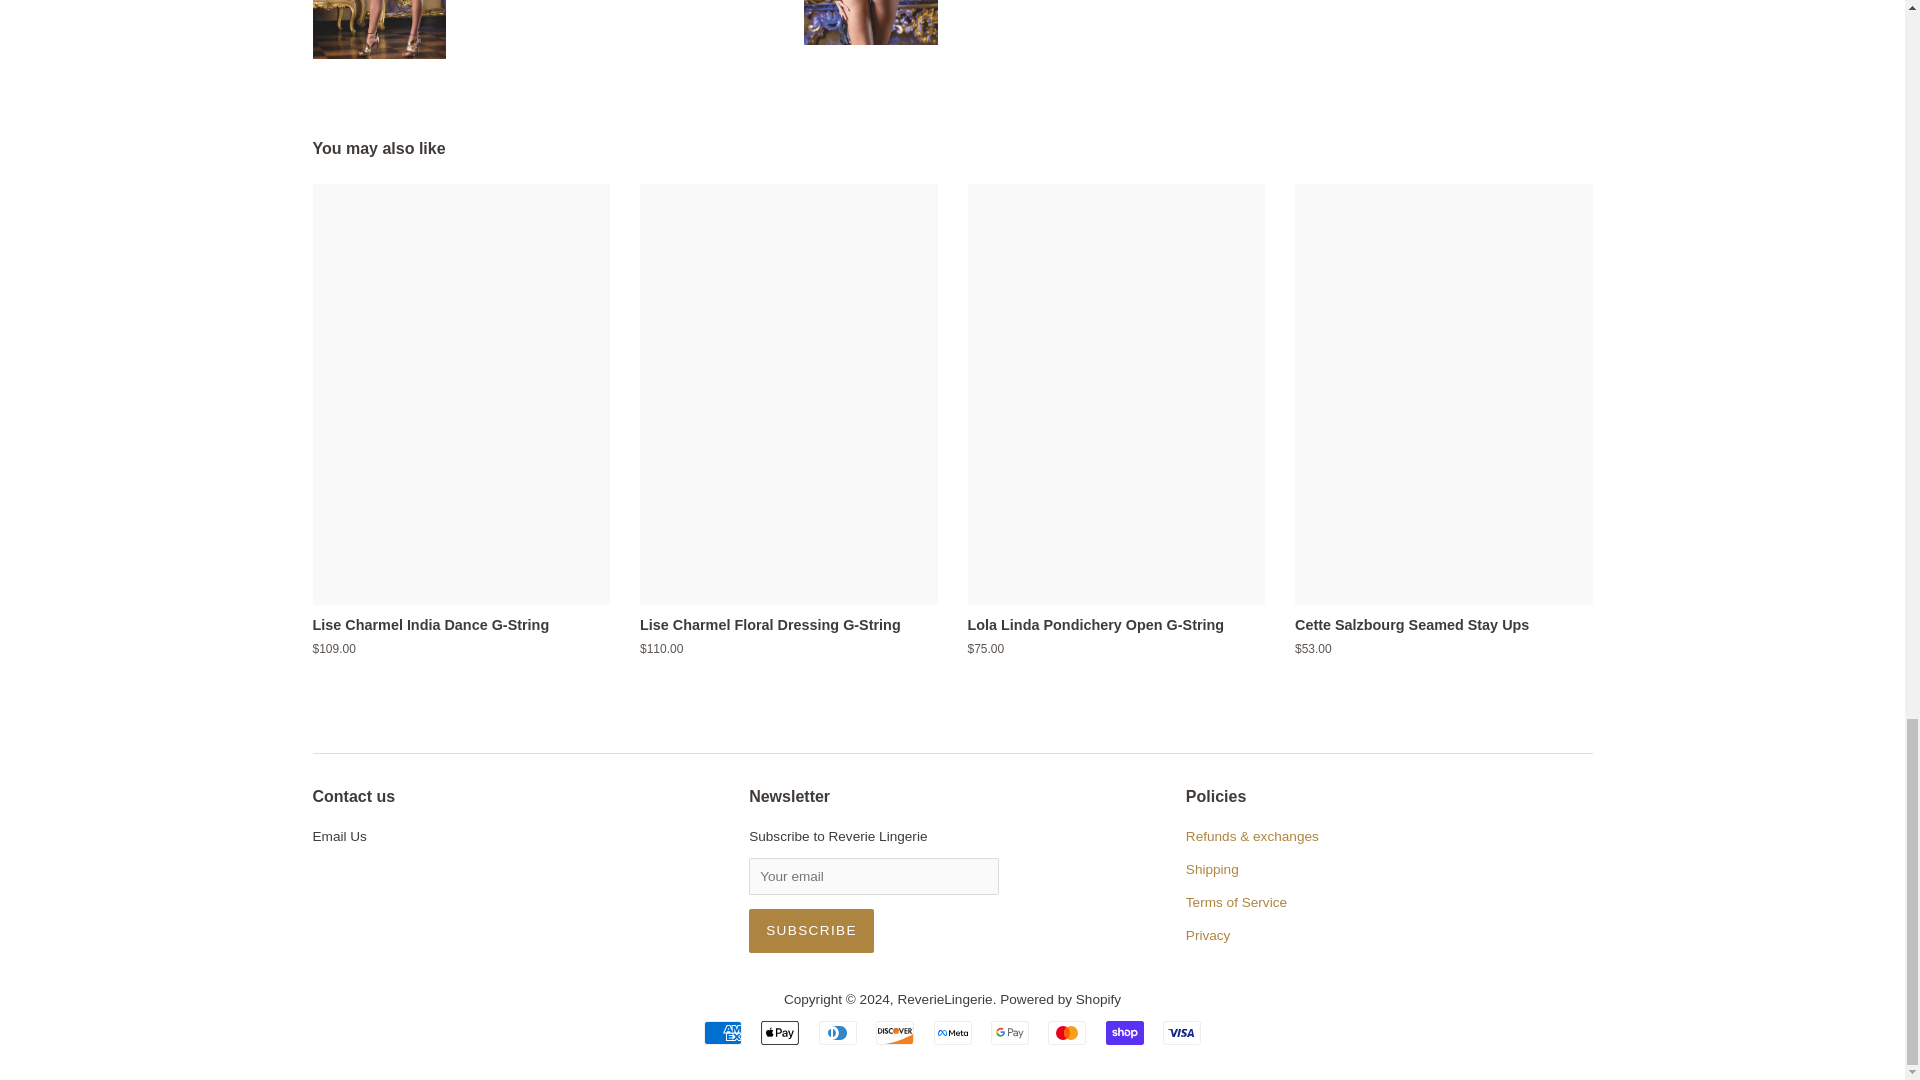 The image size is (1920, 1080). What do you see at coordinates (838, 1032) in the screenshot?
I see `Diners Club` at bounding box center [838, 1032].